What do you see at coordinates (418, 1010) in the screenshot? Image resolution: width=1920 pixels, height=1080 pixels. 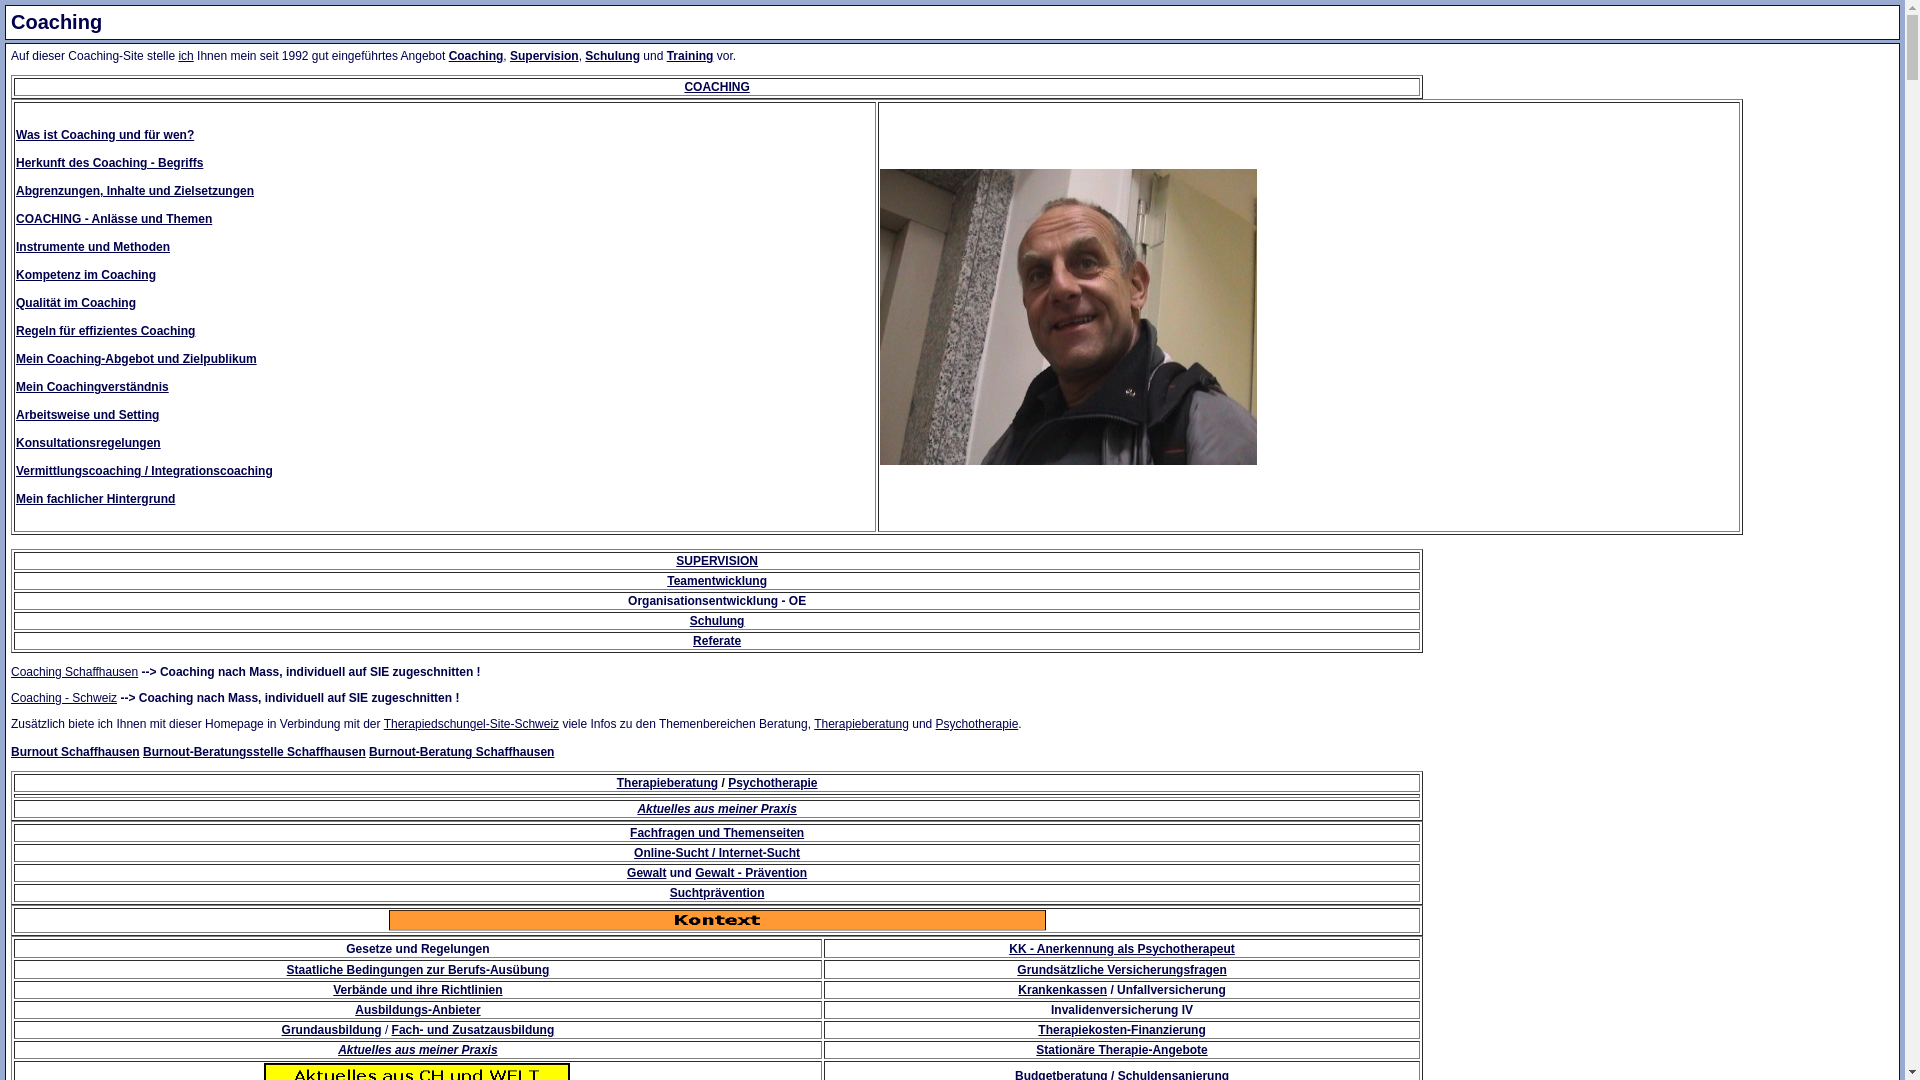 I see `Ausbildungs-Anbieter` at bounding box center [418, 1010].